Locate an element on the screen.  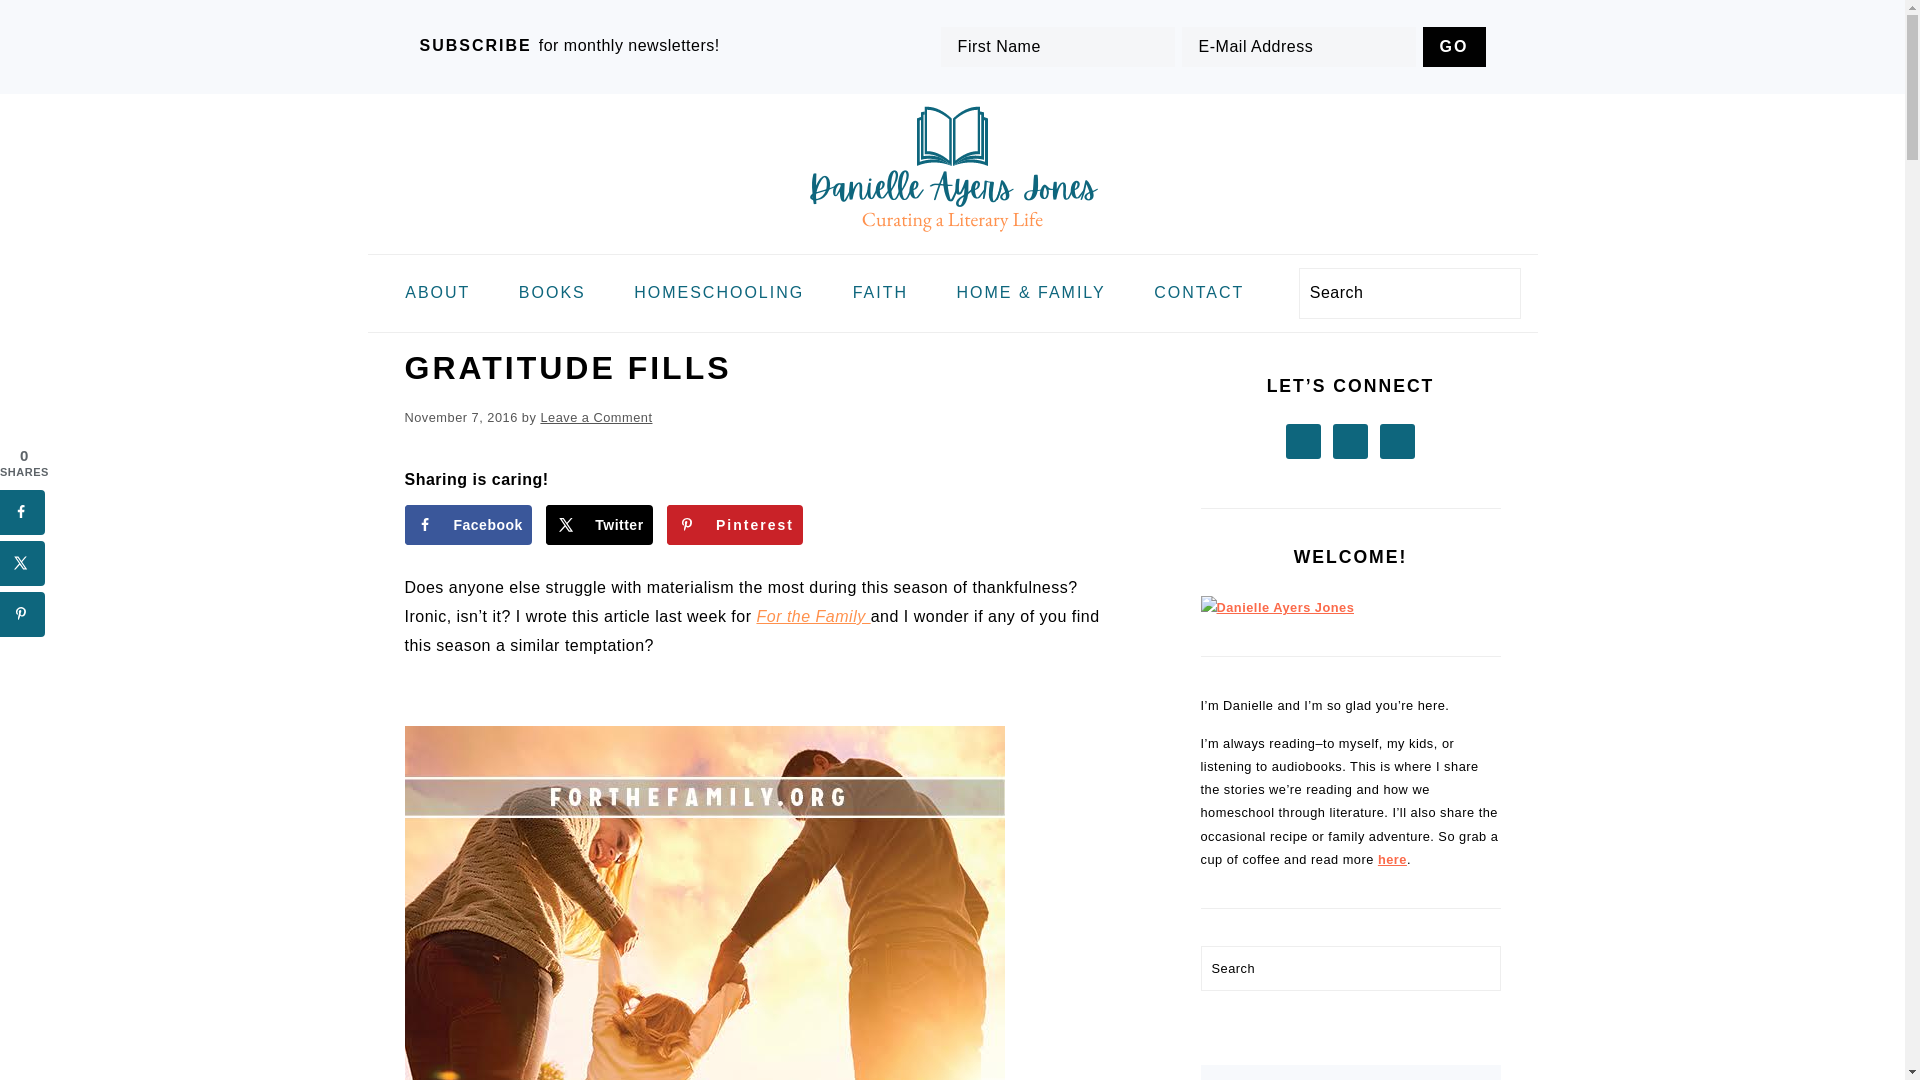
Share on X is located at coordinates (22, 564).